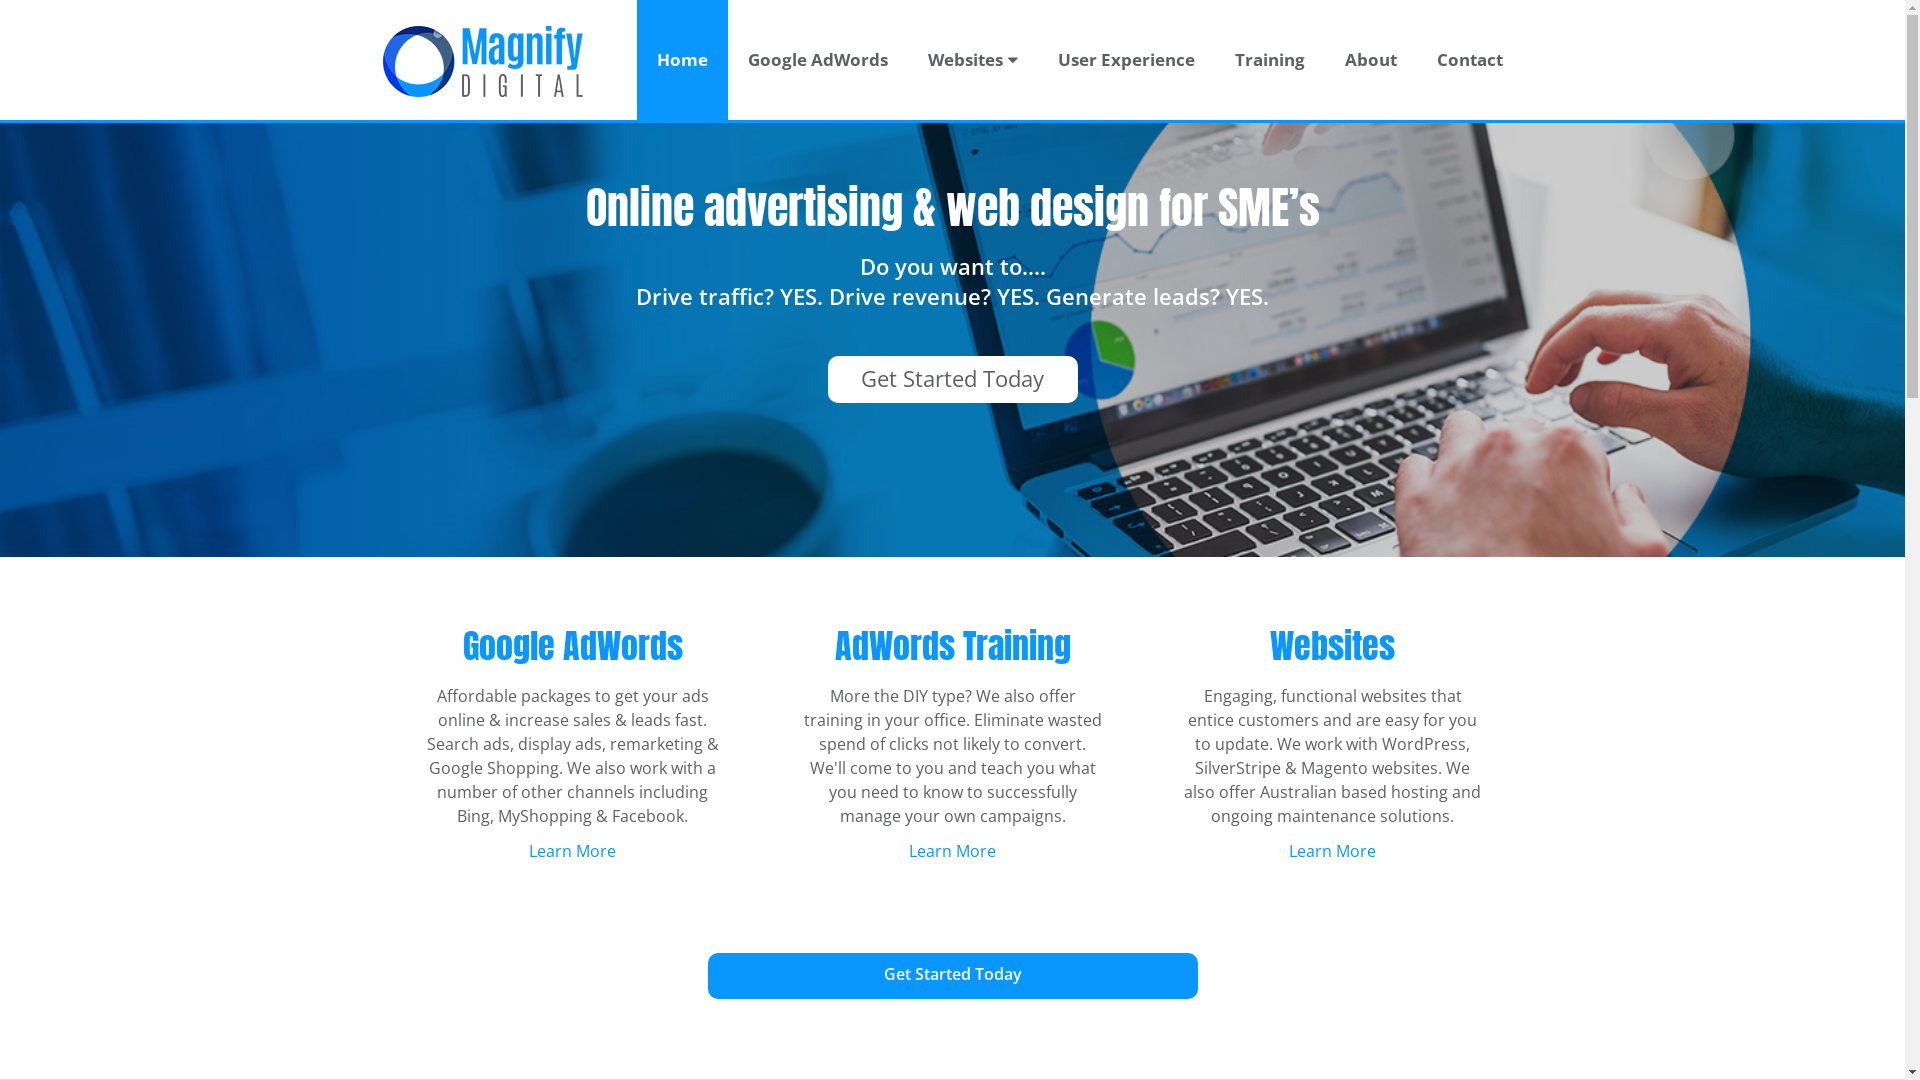 The image size is (1920, 1080). What do you see at coordinates (1269, 60) in the screenshot?
I see `Training` at bounding box center [1269, 60].